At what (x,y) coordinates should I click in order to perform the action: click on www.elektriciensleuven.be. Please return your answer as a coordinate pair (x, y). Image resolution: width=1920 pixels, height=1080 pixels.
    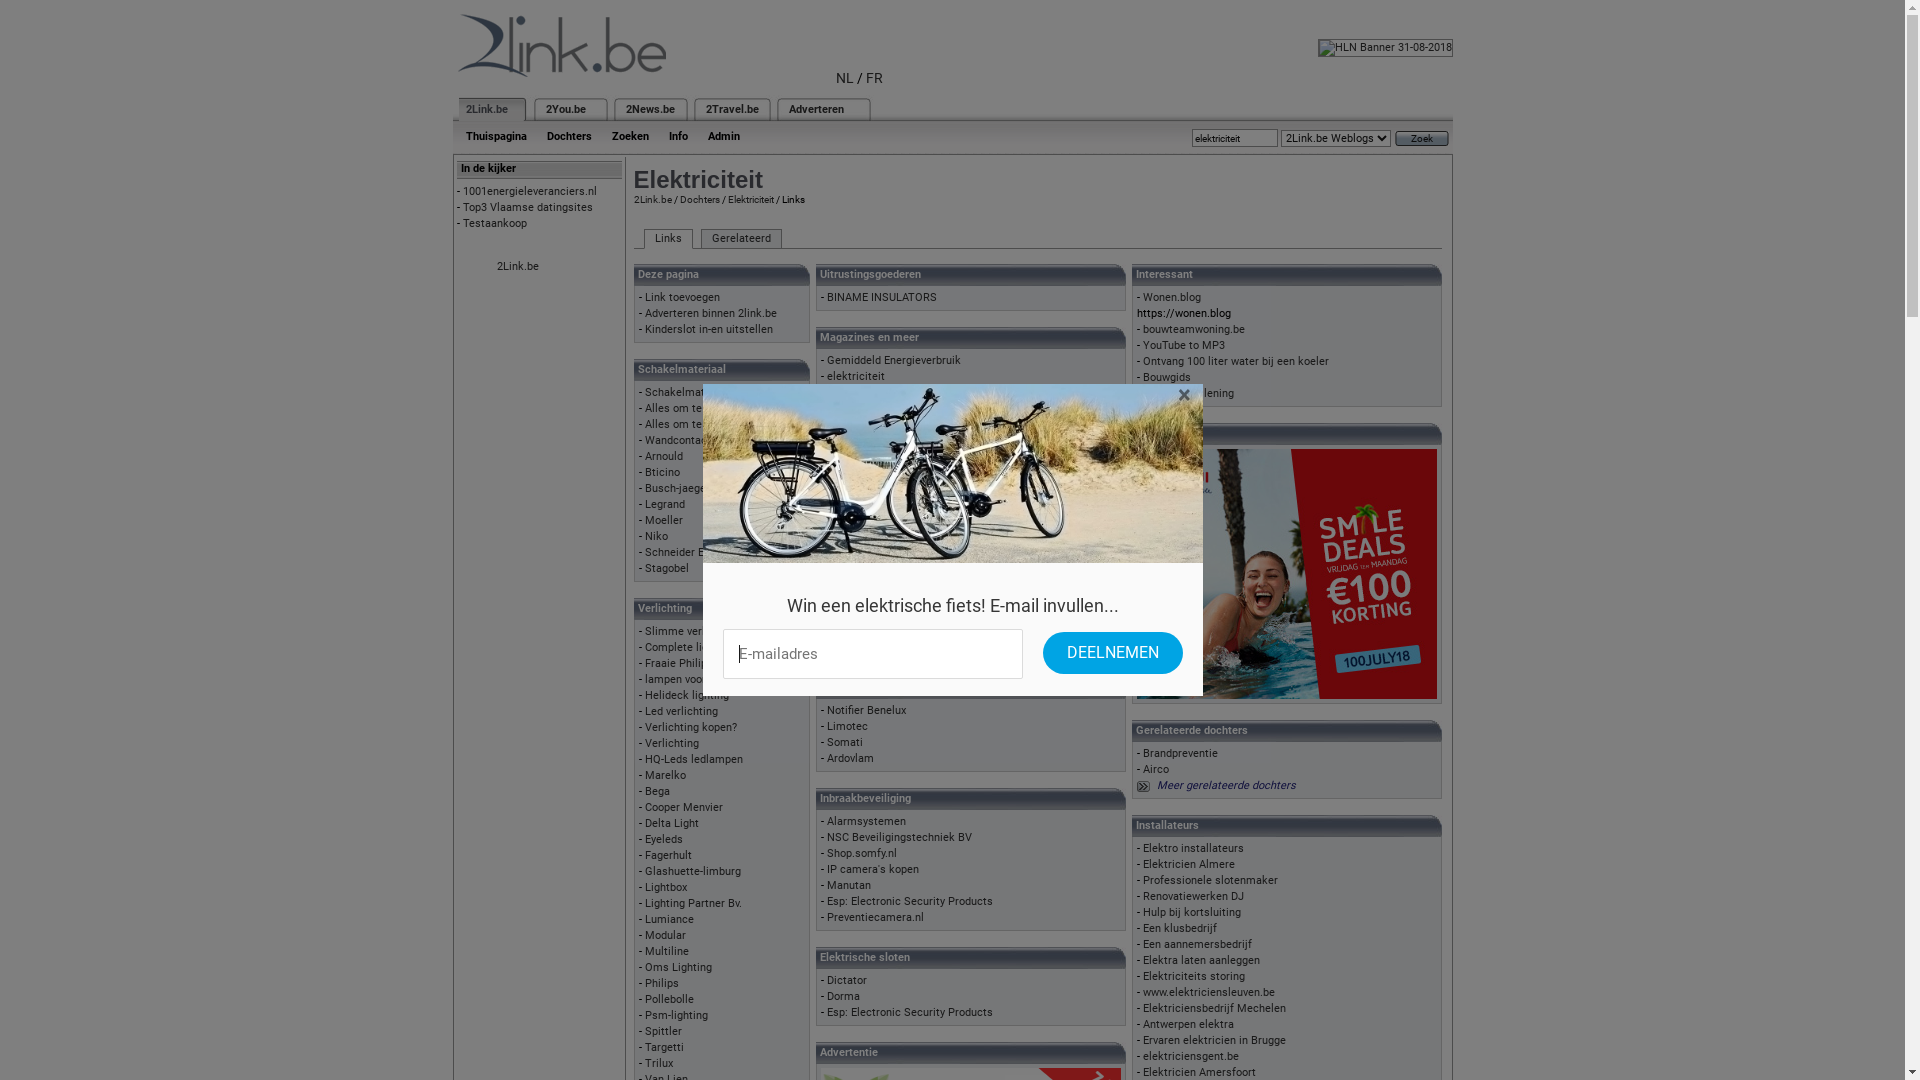
    Looking at the image, I should click on (1208, 992).